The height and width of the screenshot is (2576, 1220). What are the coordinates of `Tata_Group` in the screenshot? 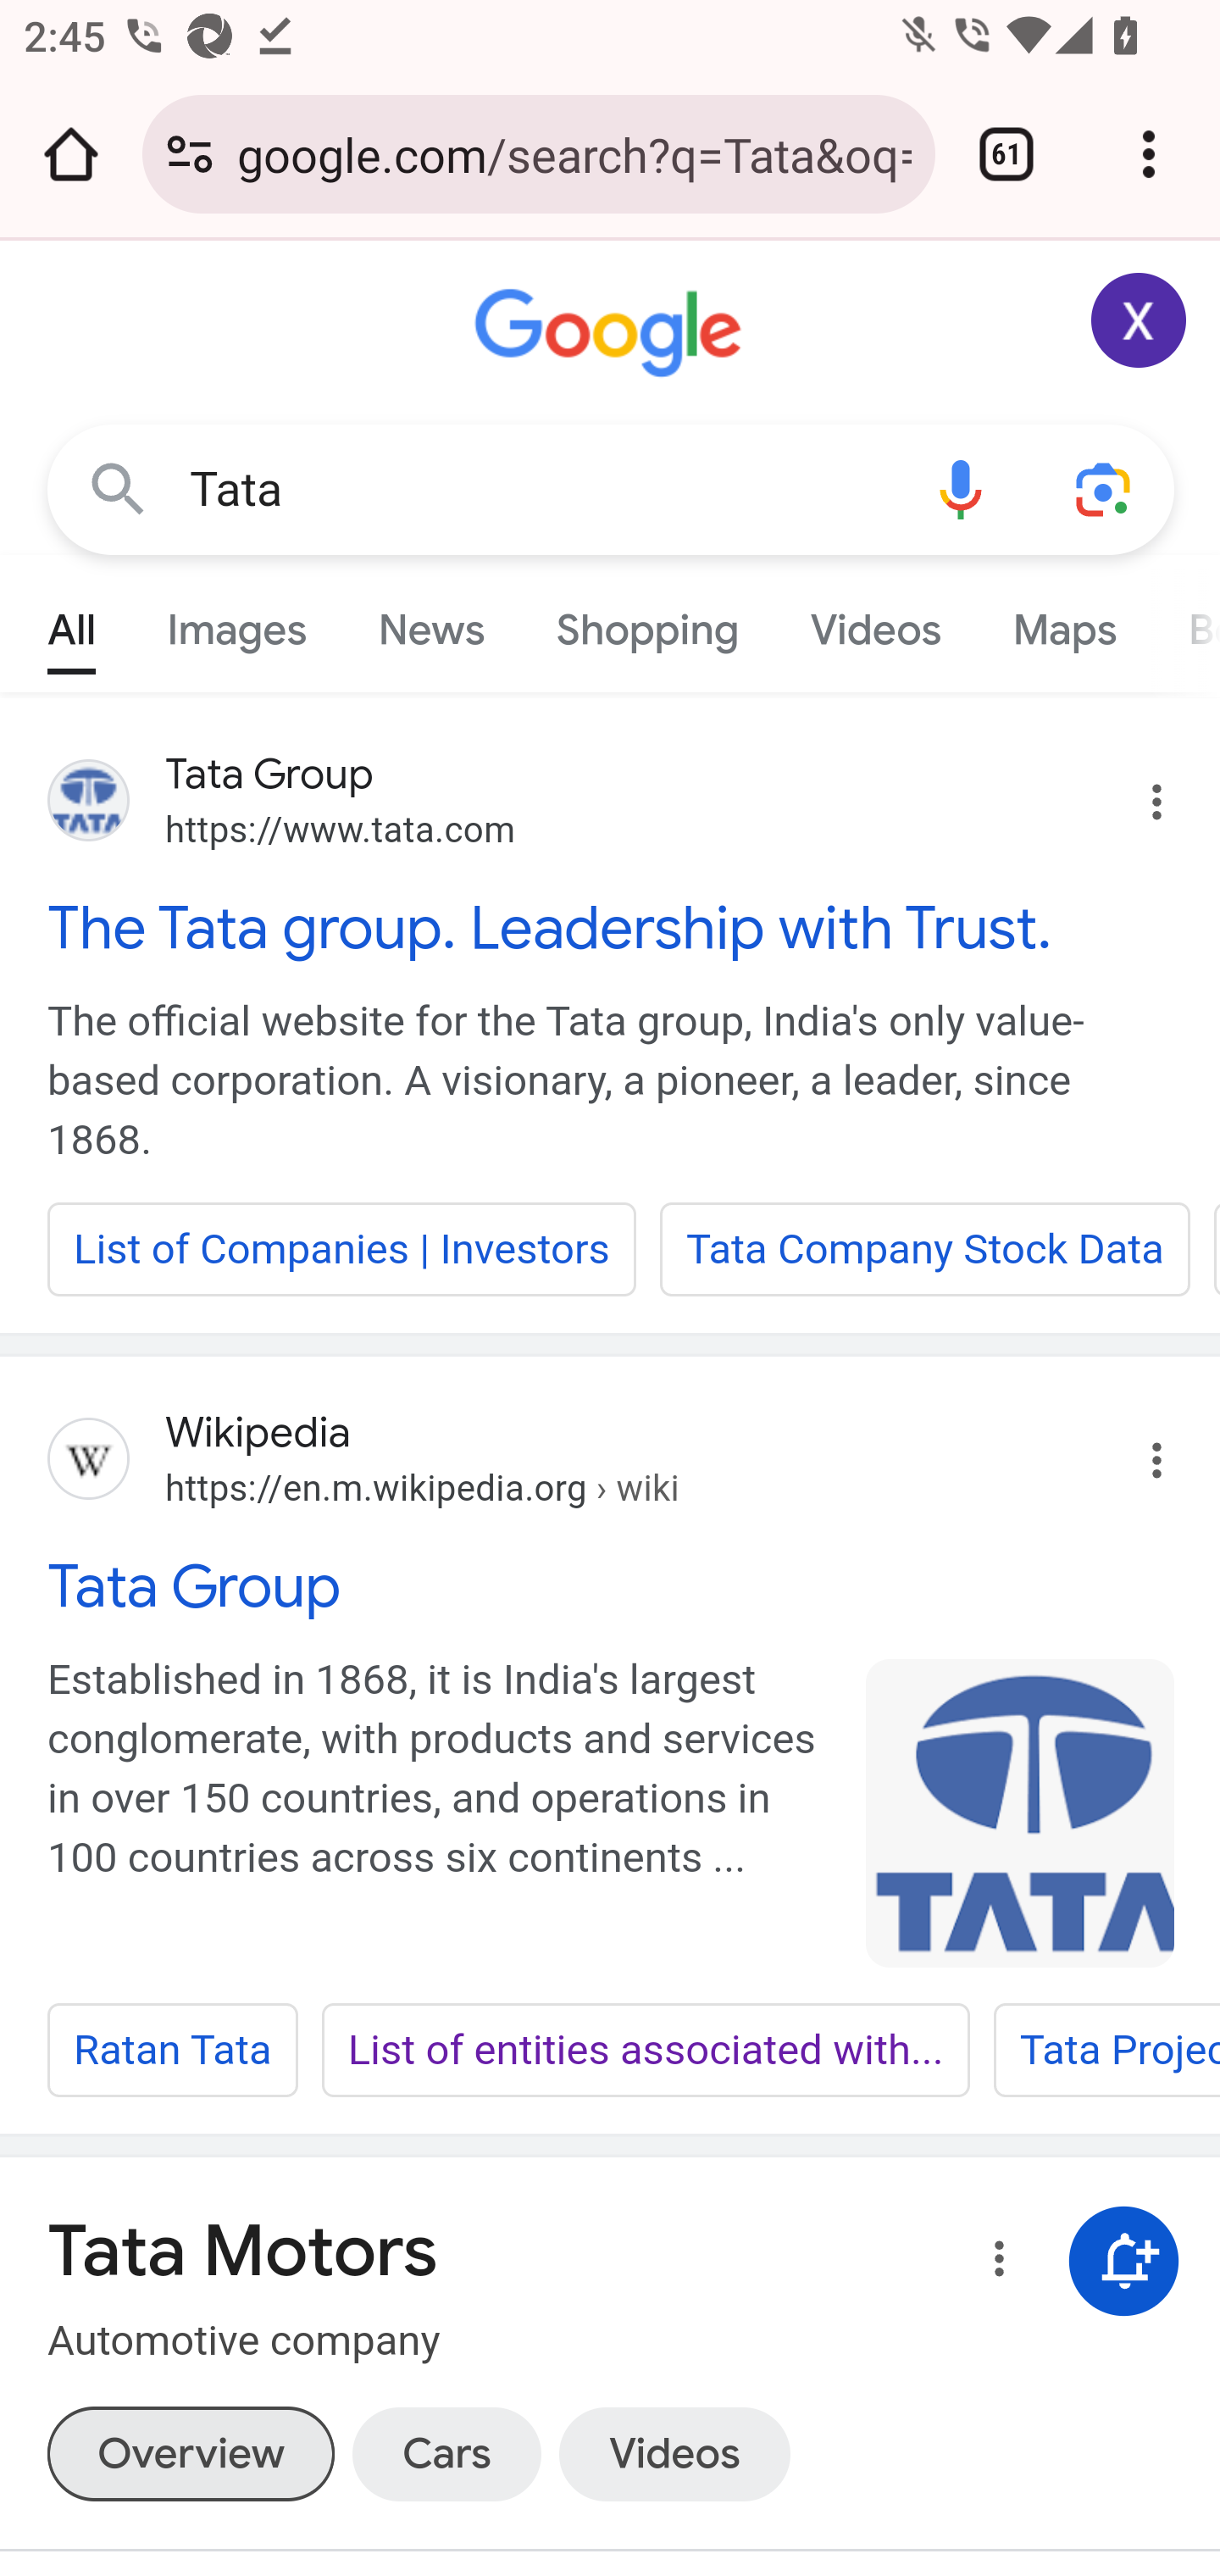 It's located at (1022, 1812).